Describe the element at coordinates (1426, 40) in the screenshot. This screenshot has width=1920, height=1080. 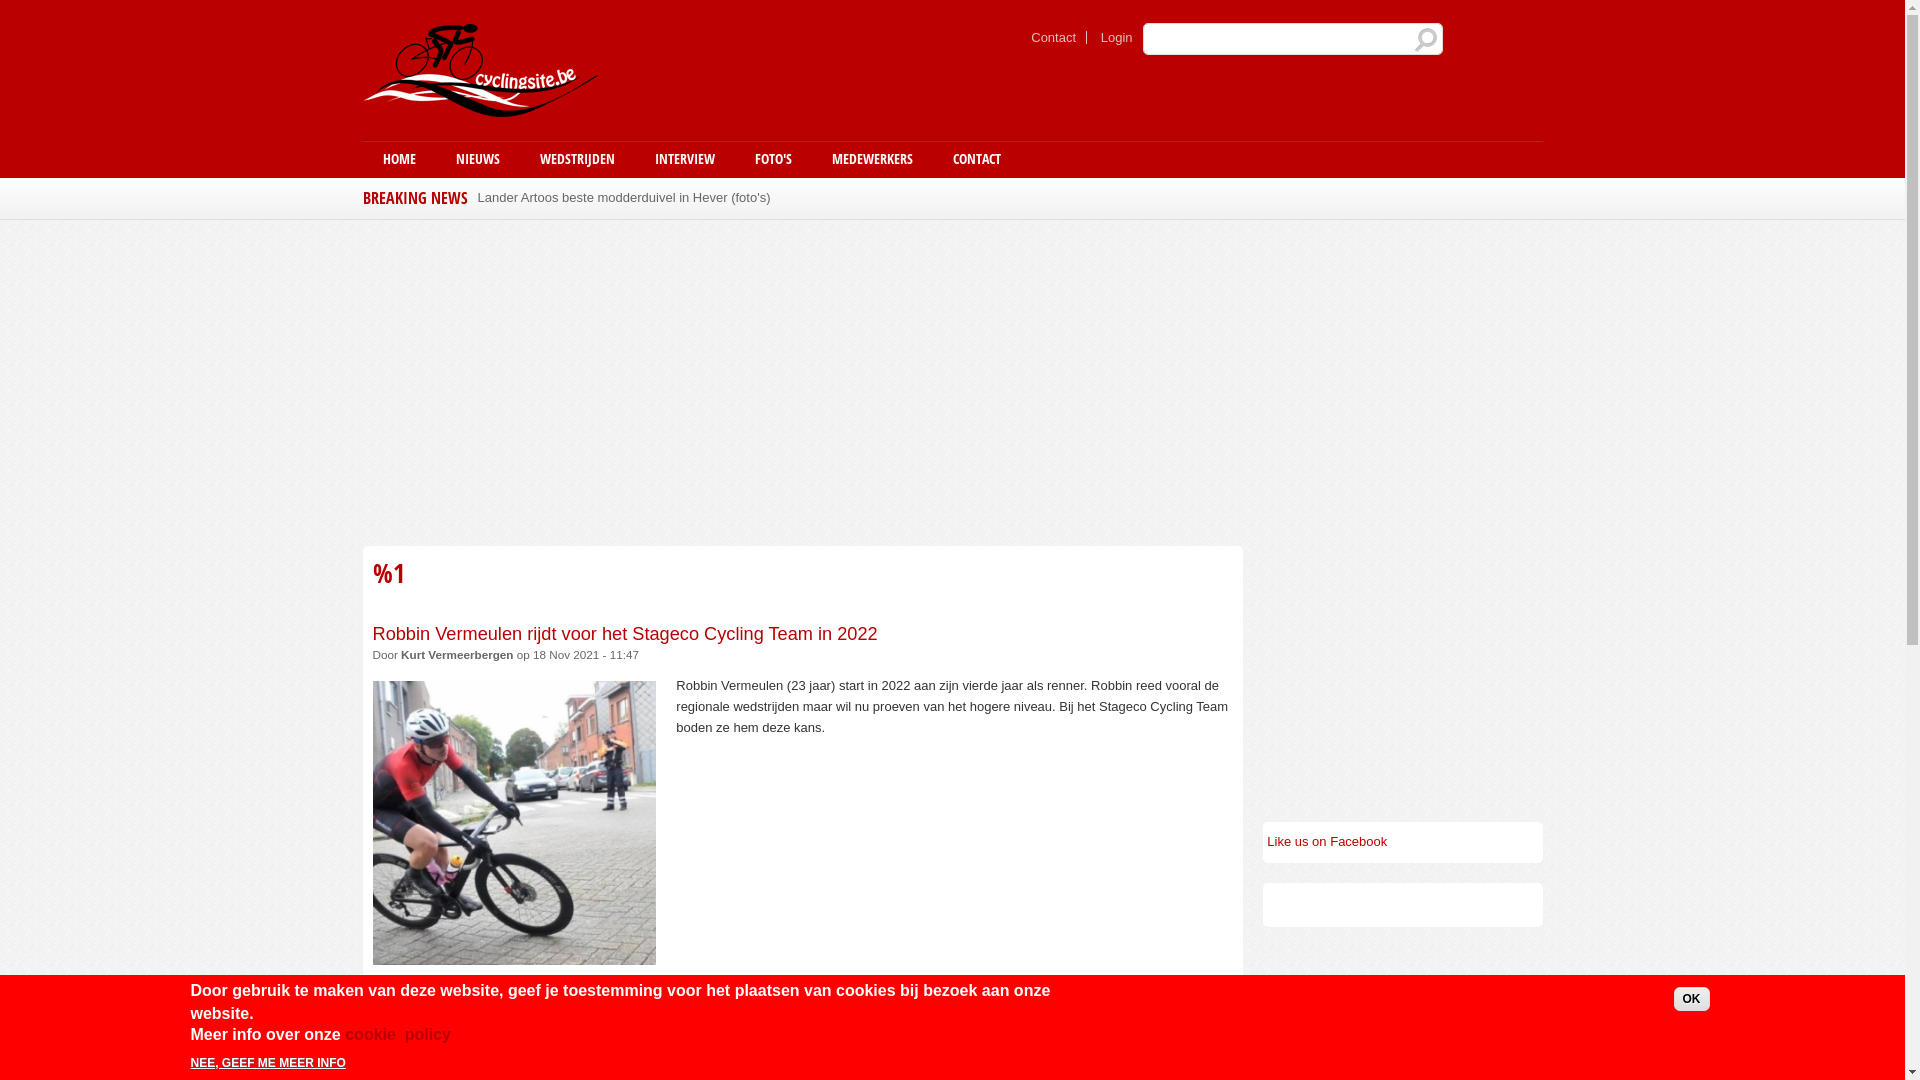
I see `Zoeken` at that location.